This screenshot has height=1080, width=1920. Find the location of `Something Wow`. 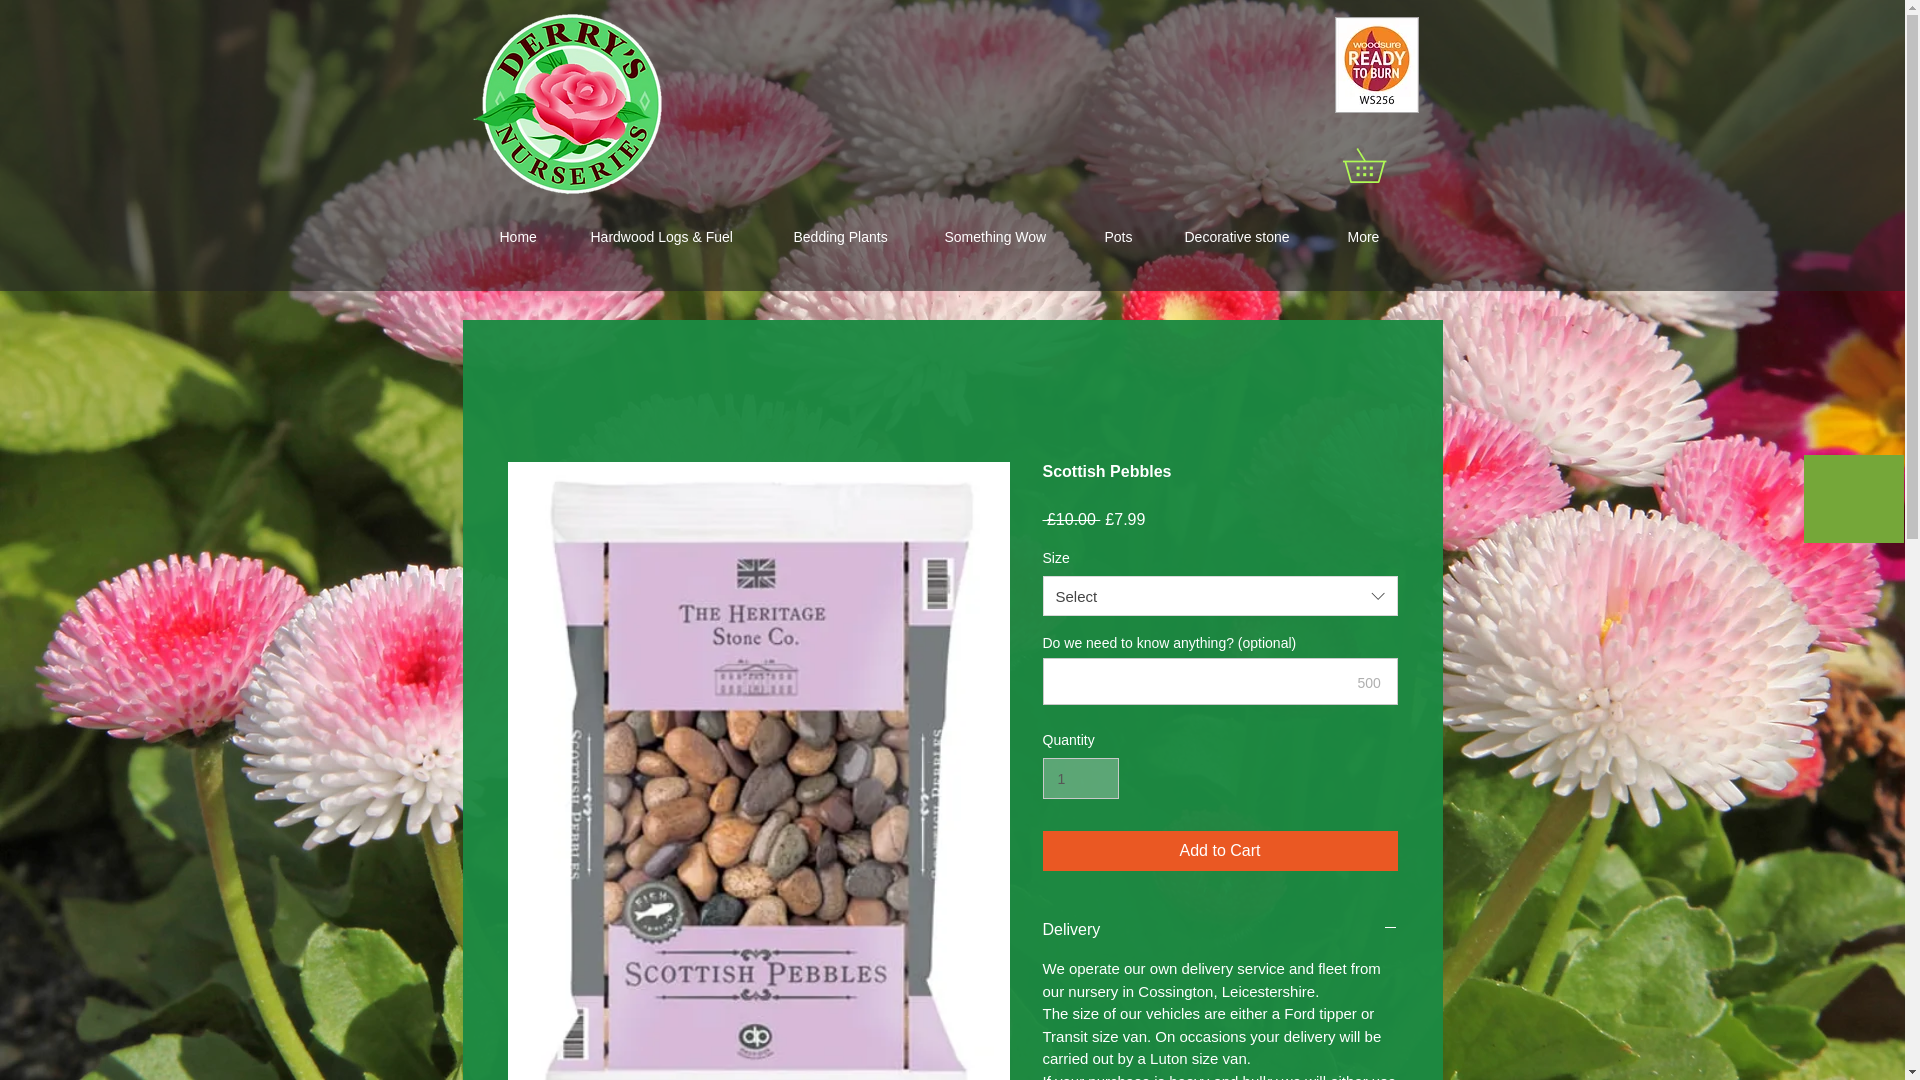

Something Wow is located at coordinates (1010, 236).